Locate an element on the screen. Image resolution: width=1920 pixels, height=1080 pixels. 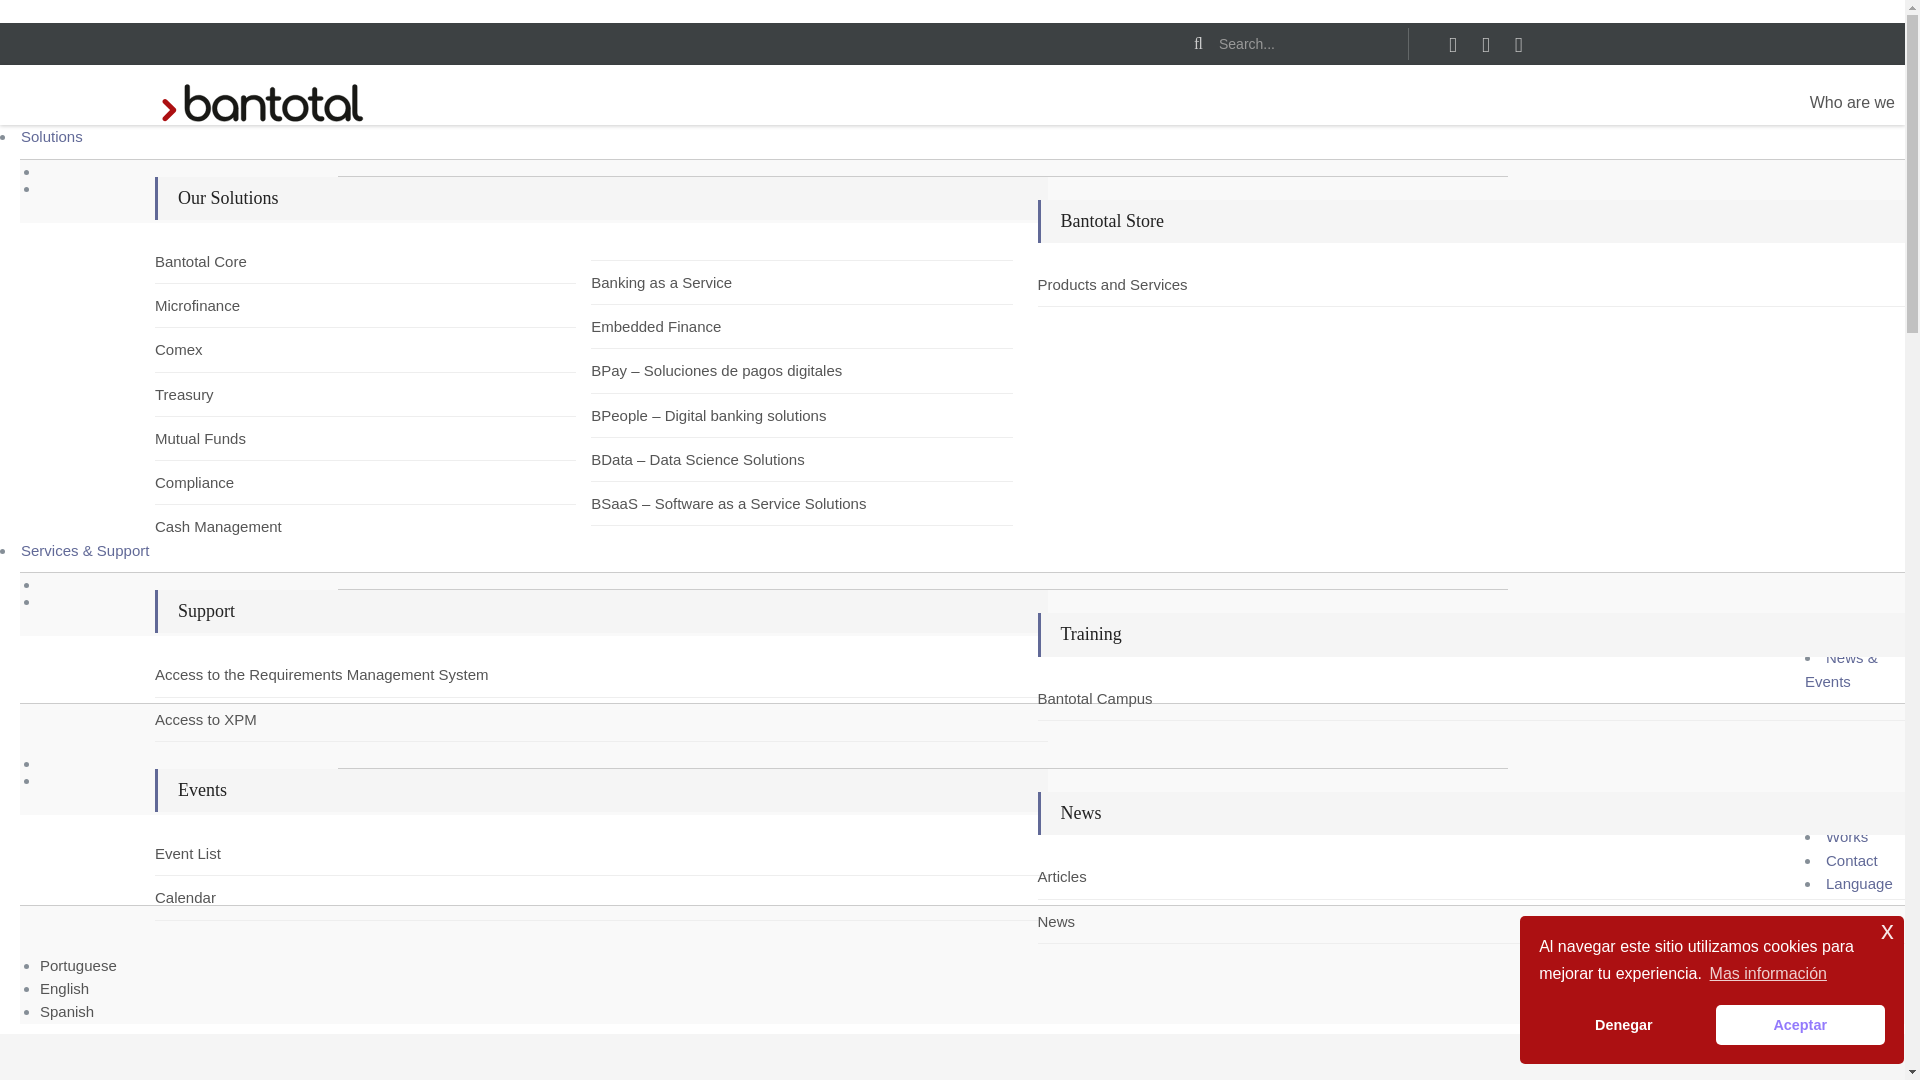
Mutual Funds is located at coordinates (214, 438).